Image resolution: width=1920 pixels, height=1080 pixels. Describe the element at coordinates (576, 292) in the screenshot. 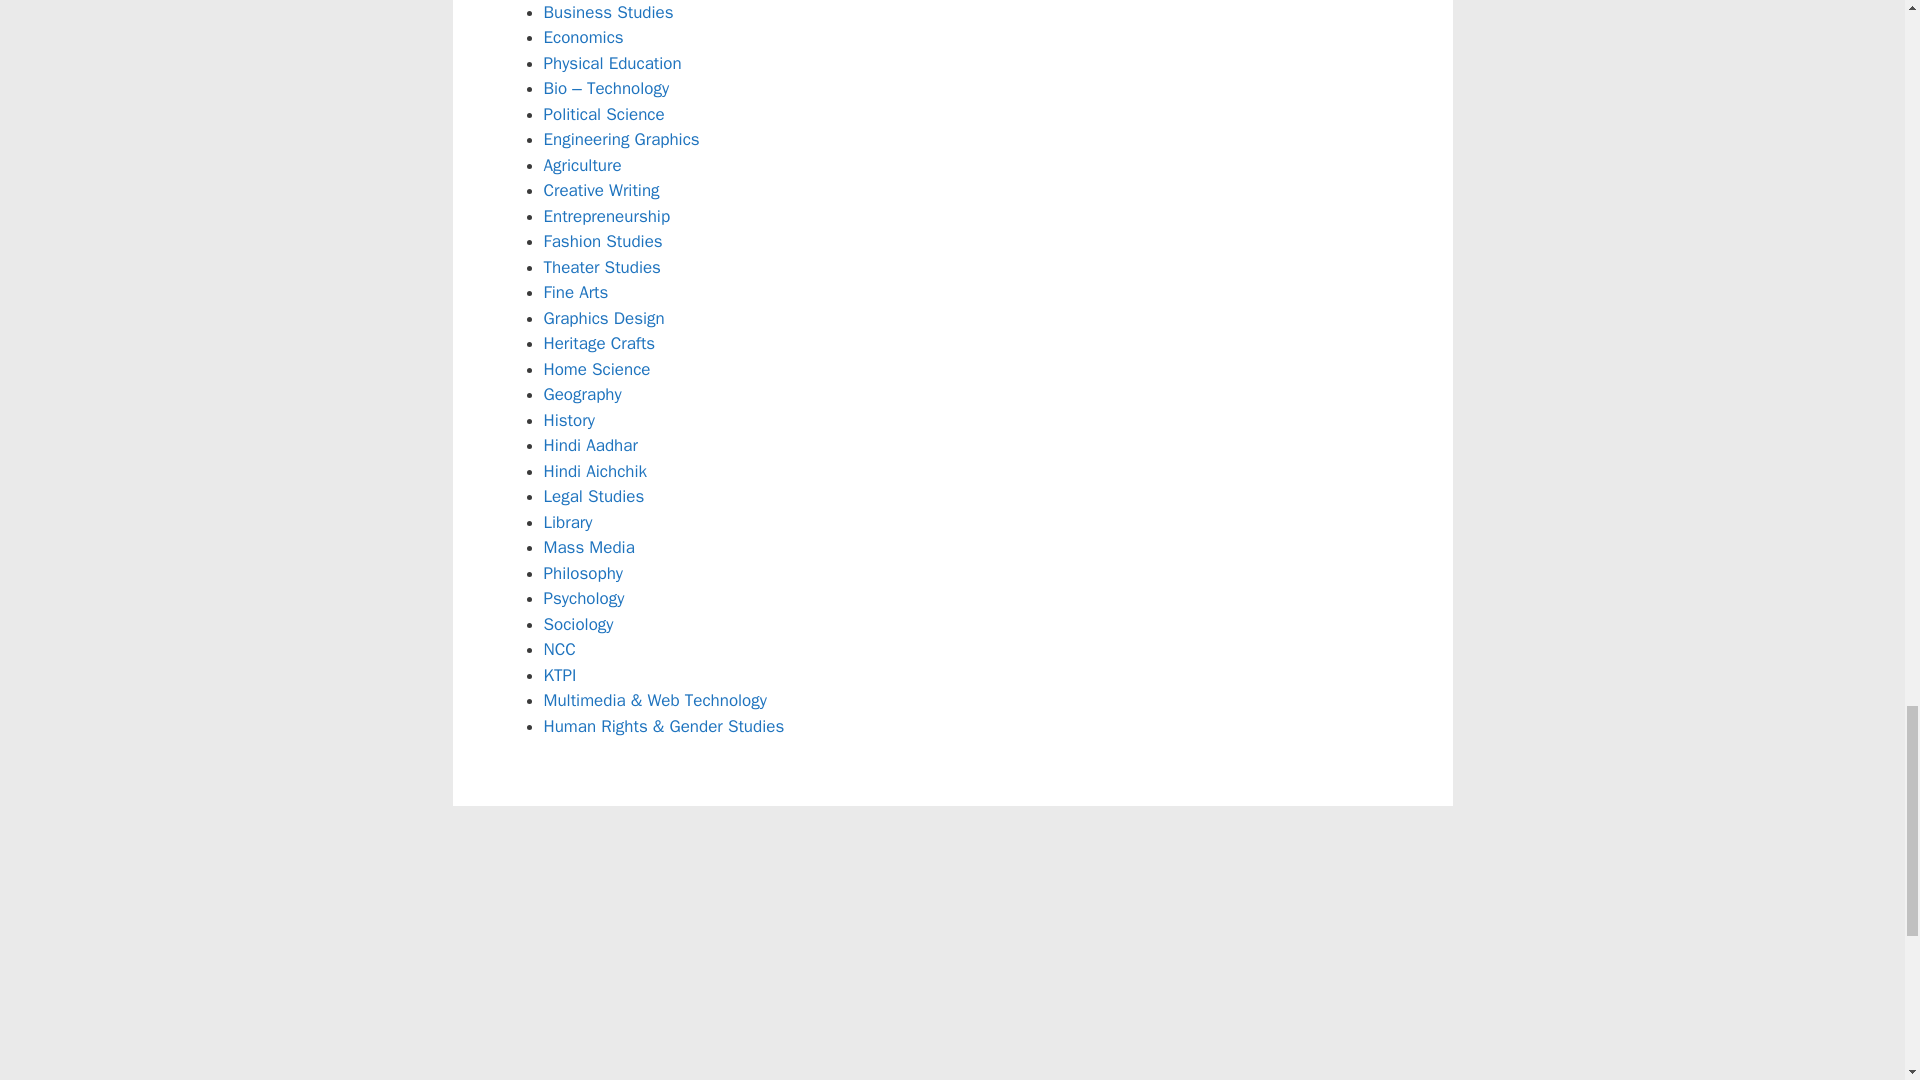

I see `Fine Arts` at that location.